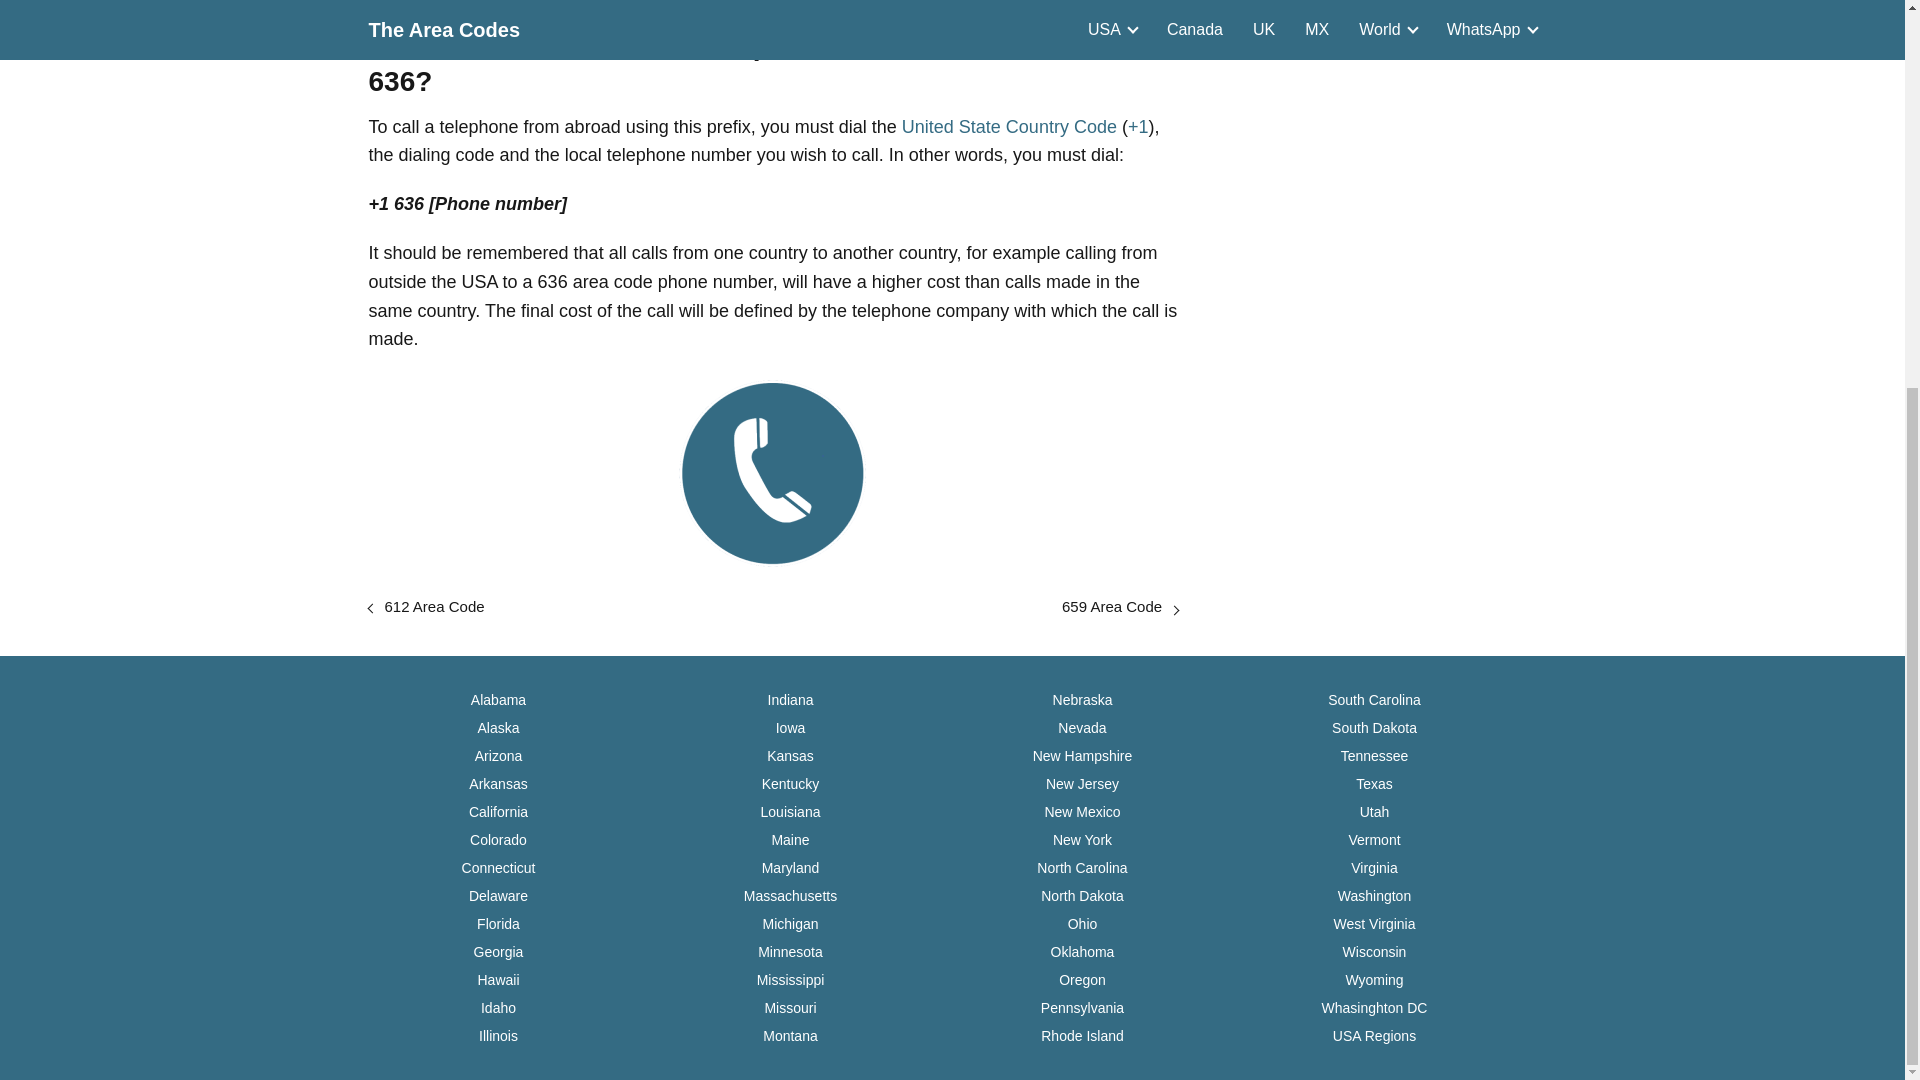 The height and width of the screenshot is (1080, 1920). Describe the element at coordinates (498, 700) in the screenshot. I see `Alabama` at that location.